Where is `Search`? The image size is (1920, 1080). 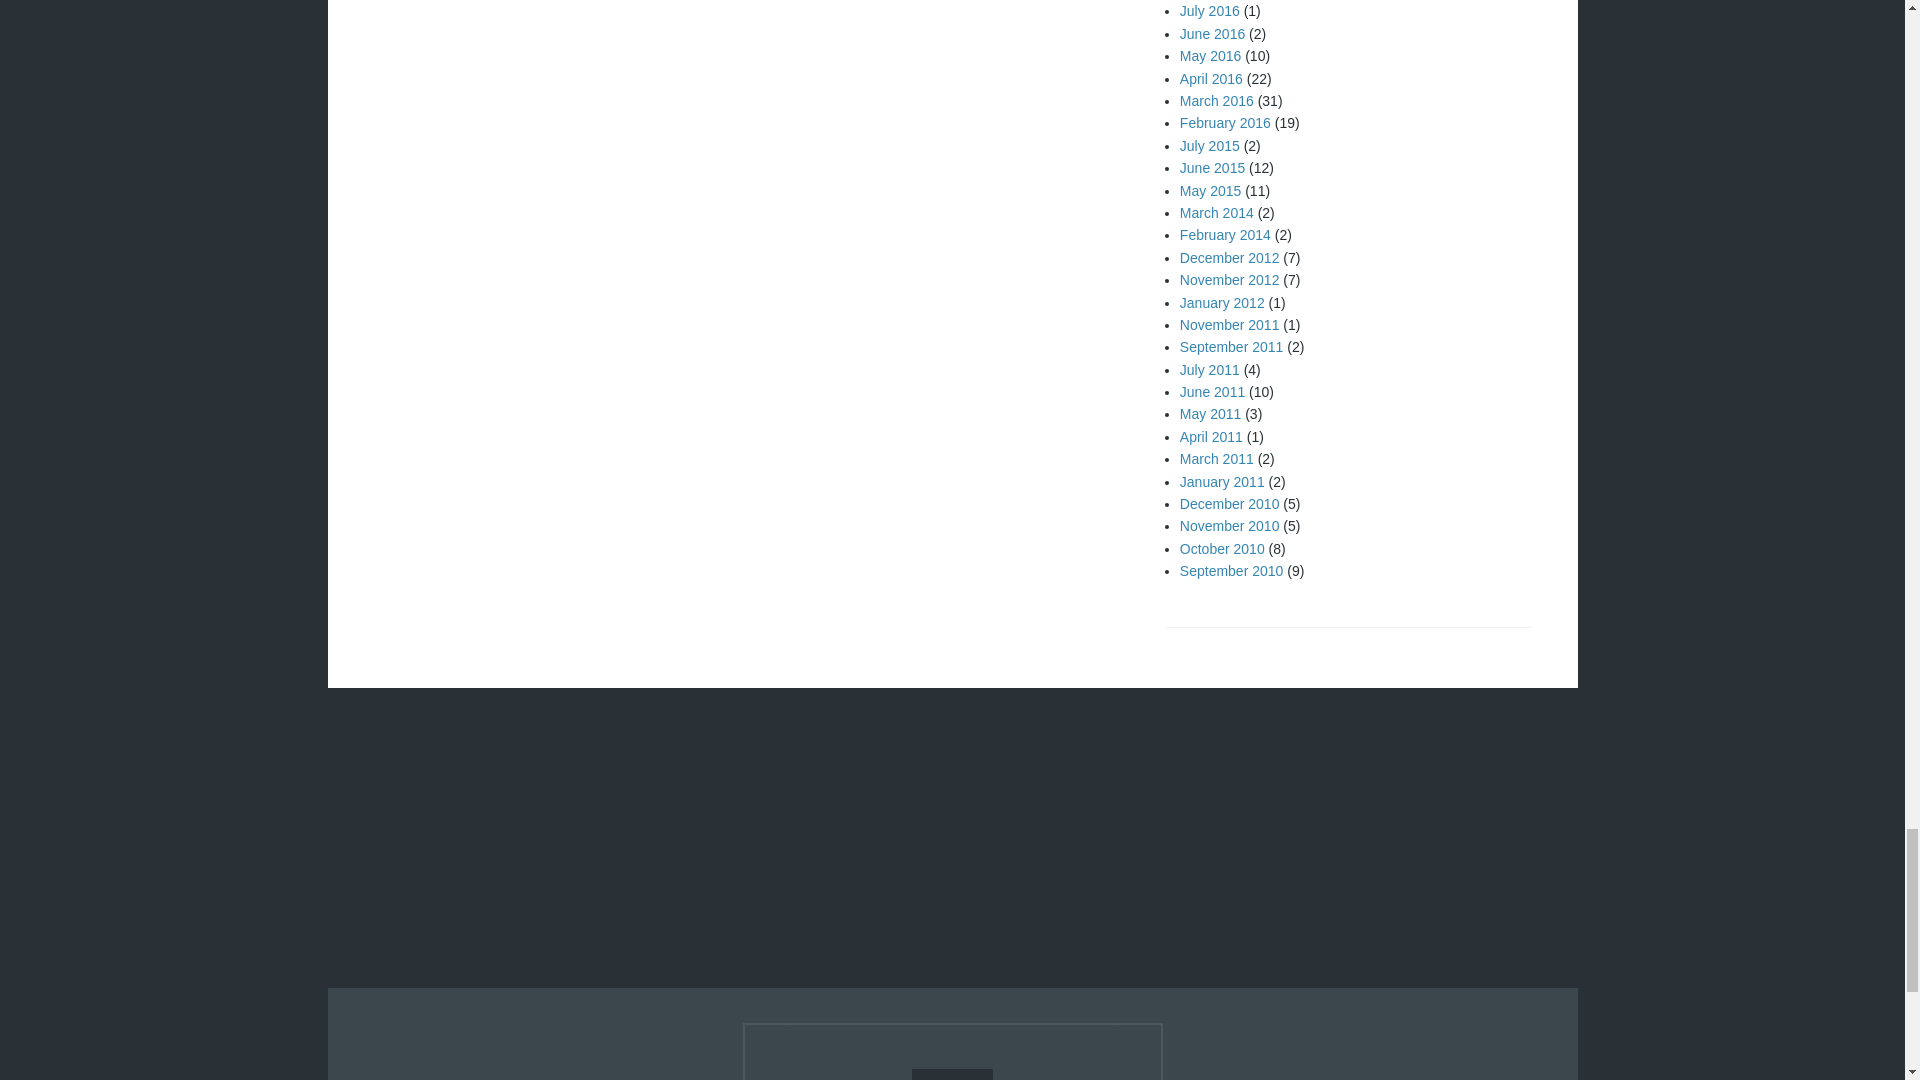 Search is located at coordinates (952, 1074).